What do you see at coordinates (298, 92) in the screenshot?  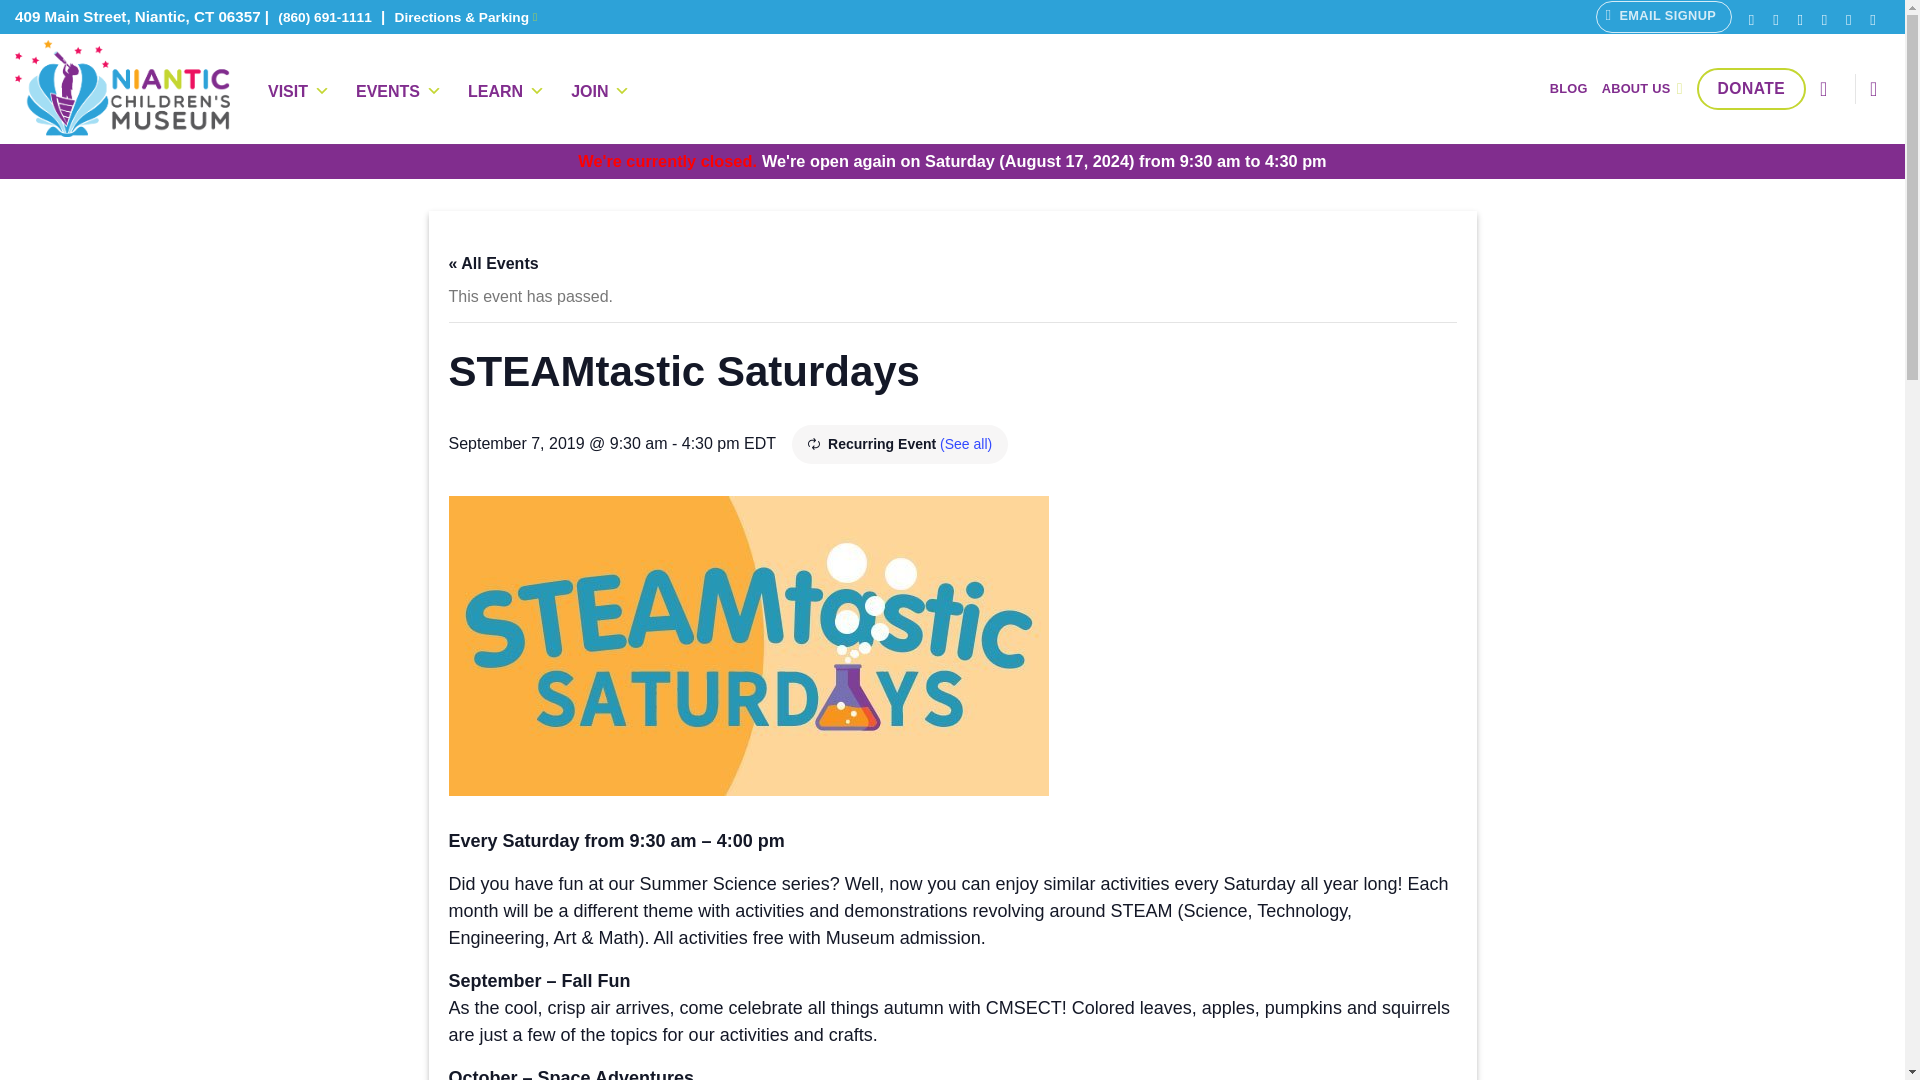 I see `VISIT` at bounding box center [298, 92].